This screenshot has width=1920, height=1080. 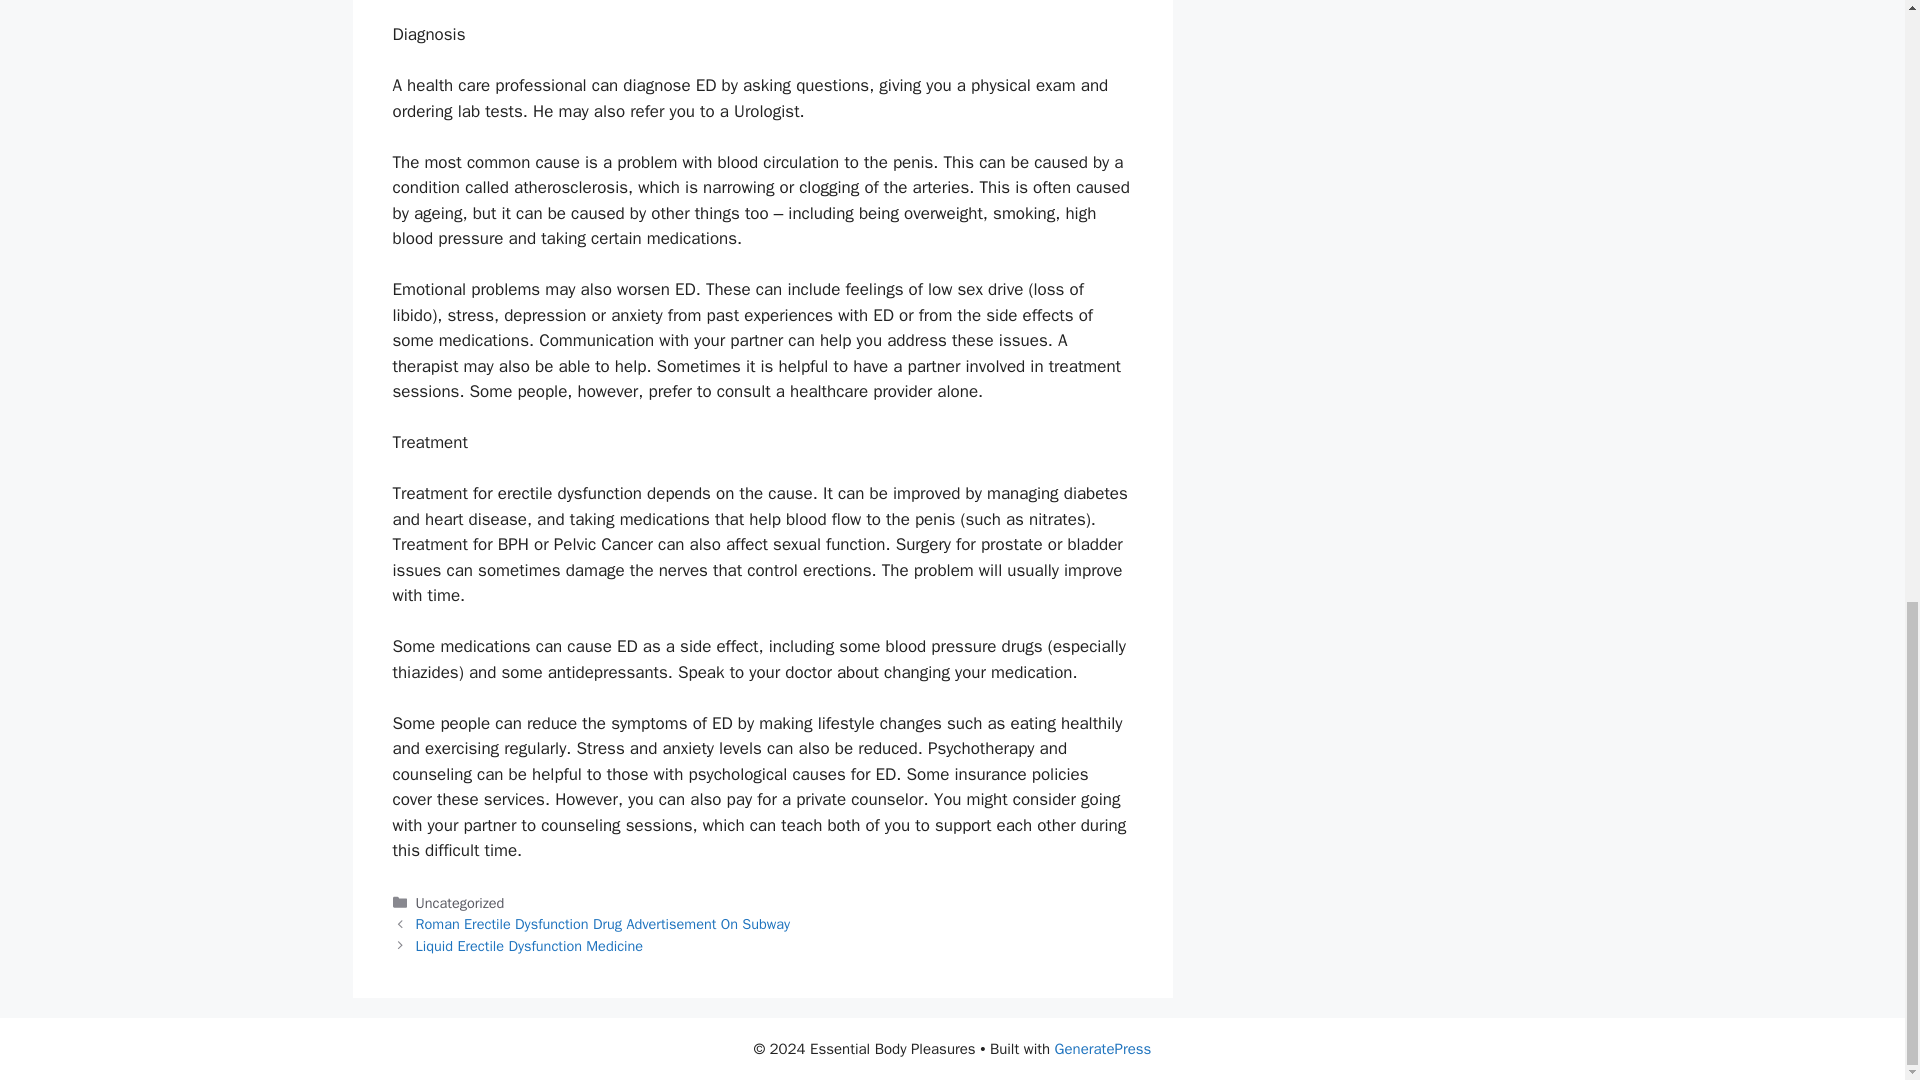 I want to click on GeneratePress, so click(x=1103, y=1049).